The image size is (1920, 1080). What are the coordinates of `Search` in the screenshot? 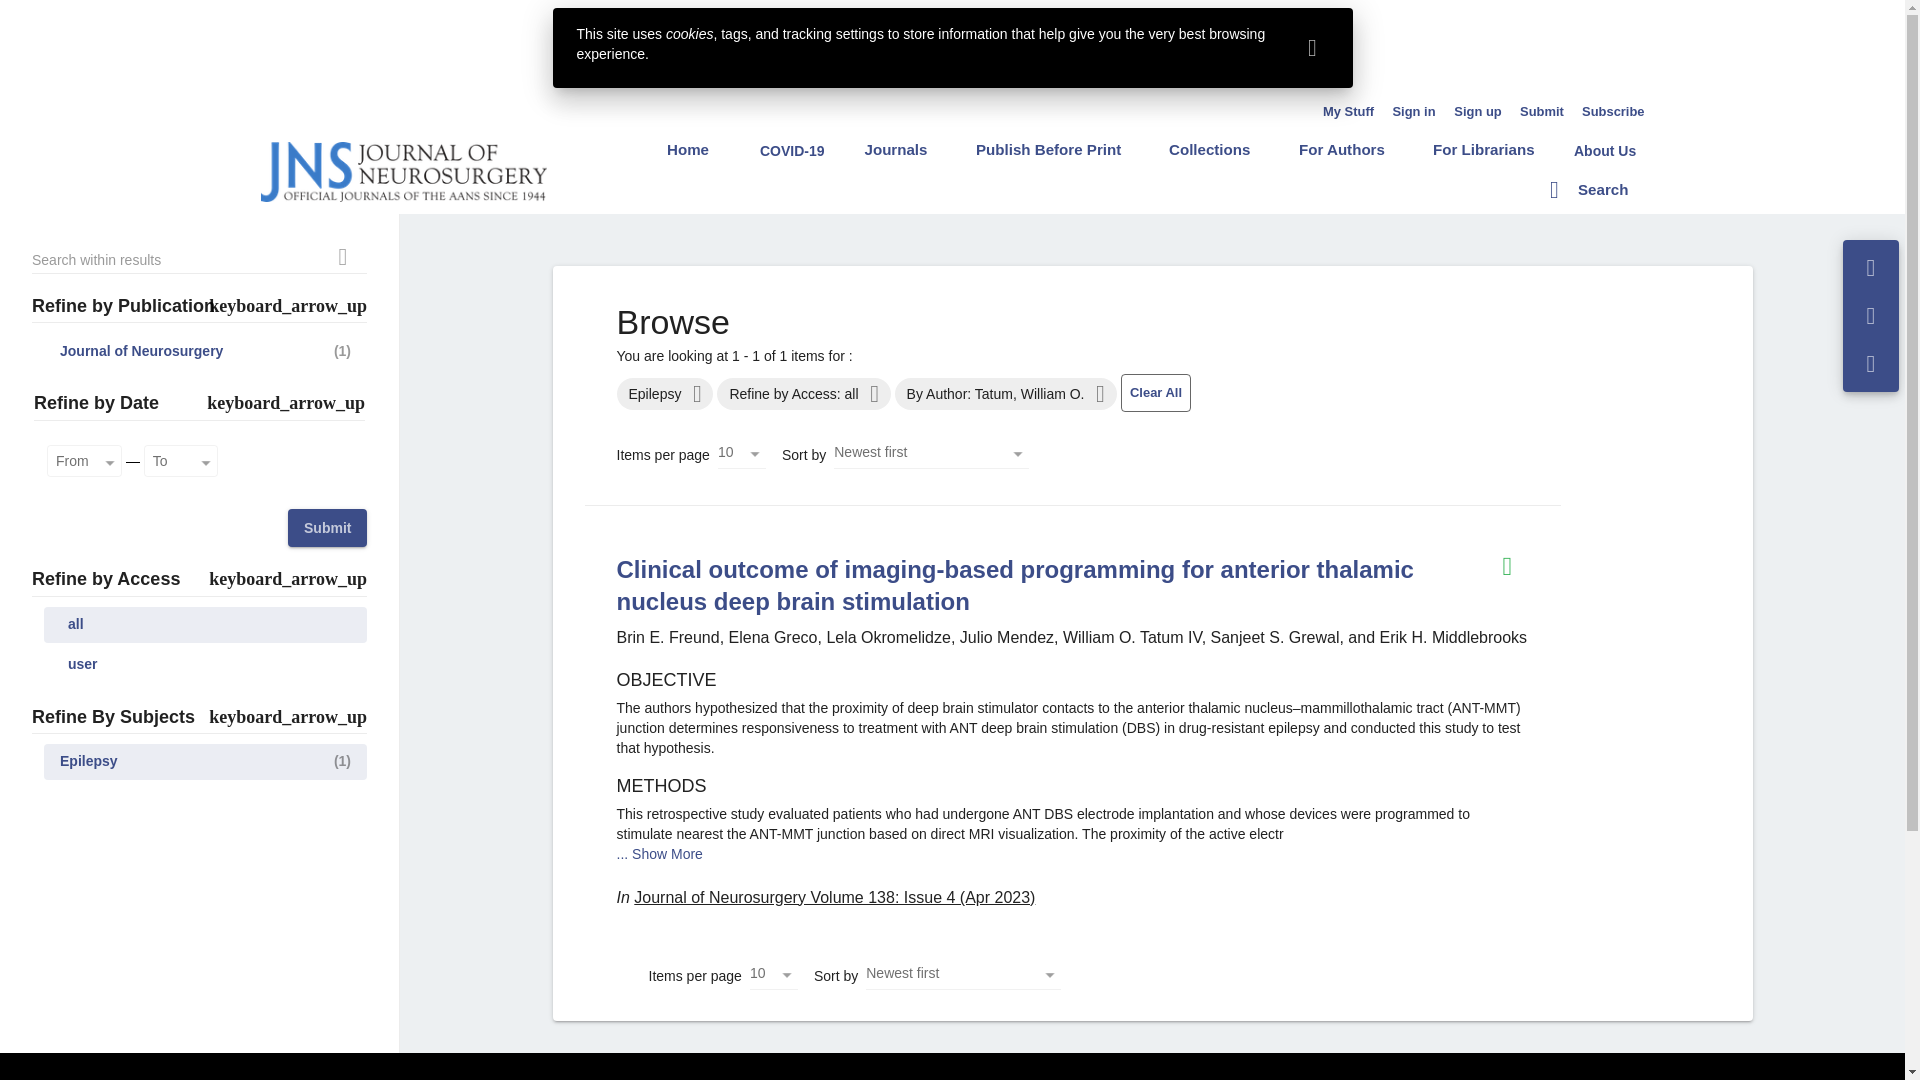 It's located at (1588, 189).